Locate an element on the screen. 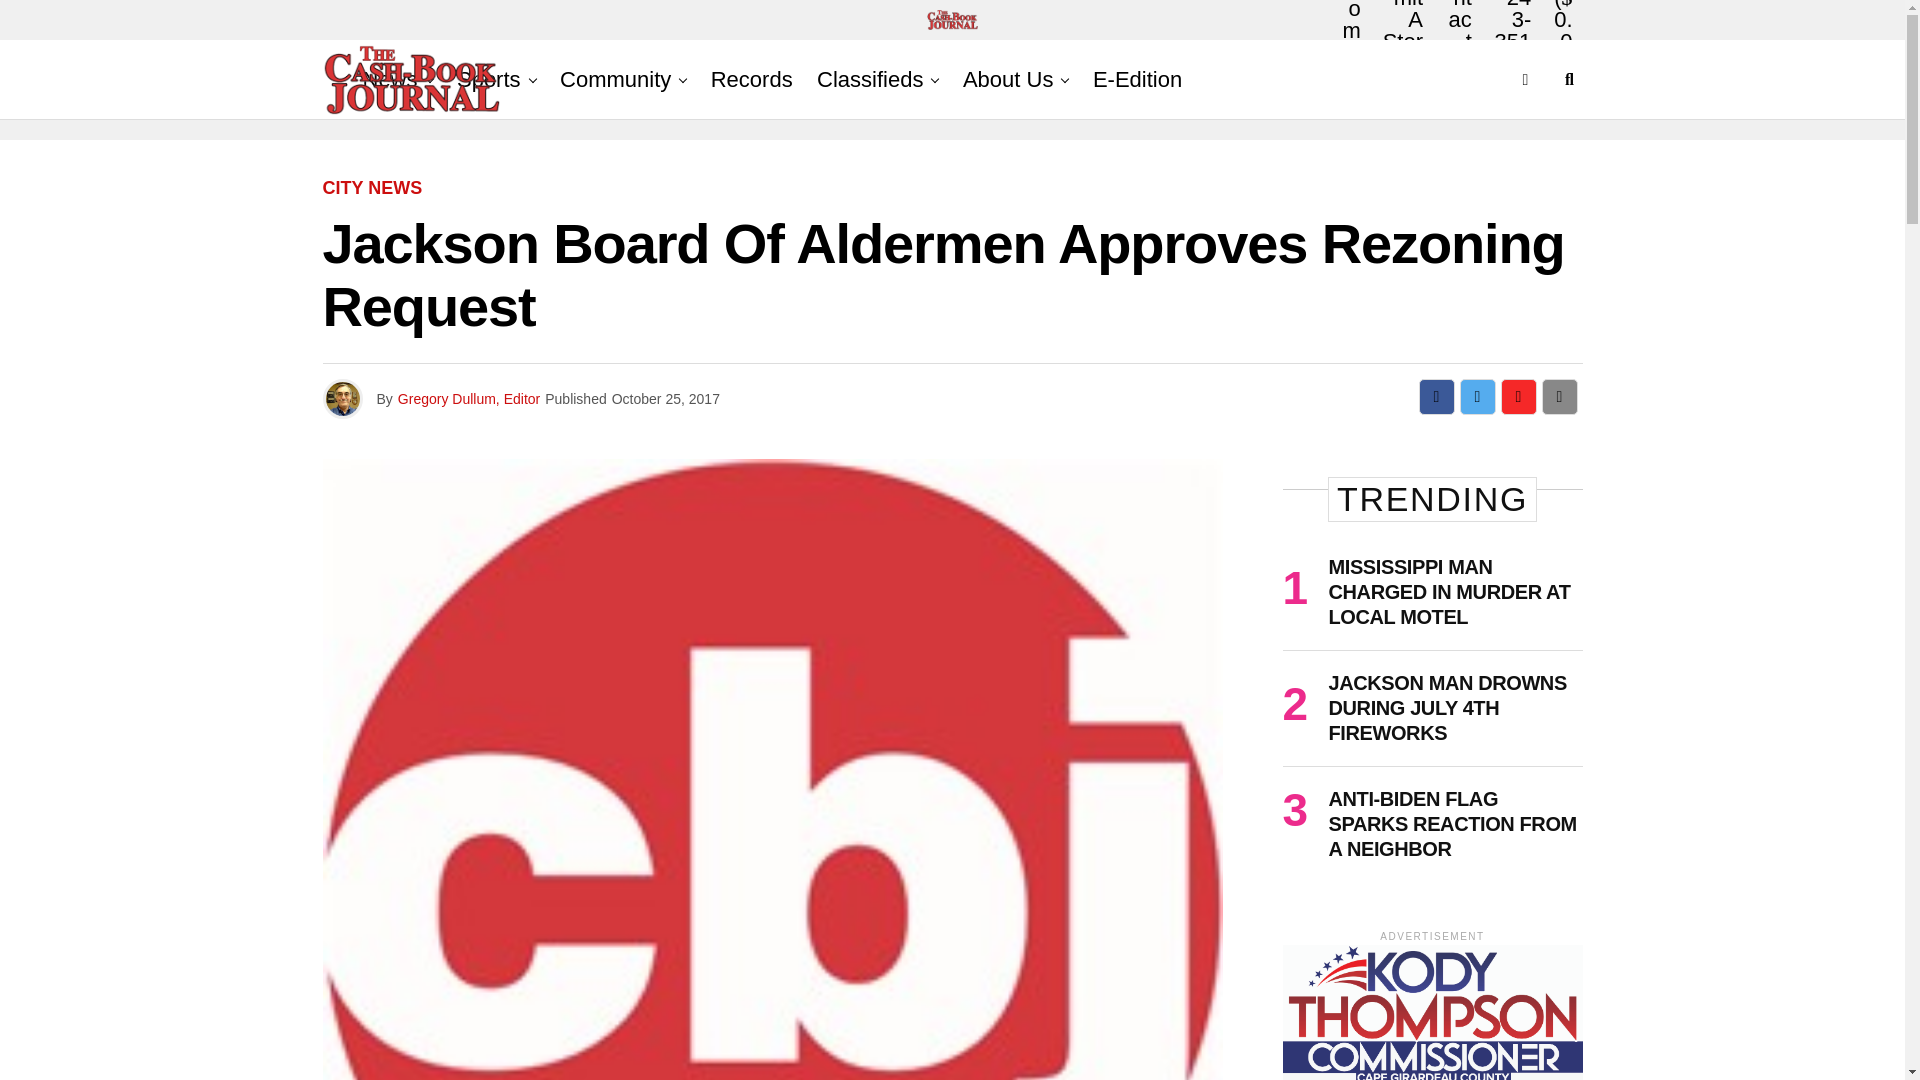  Share on Flipboard is located at coordinates (1518, 396).